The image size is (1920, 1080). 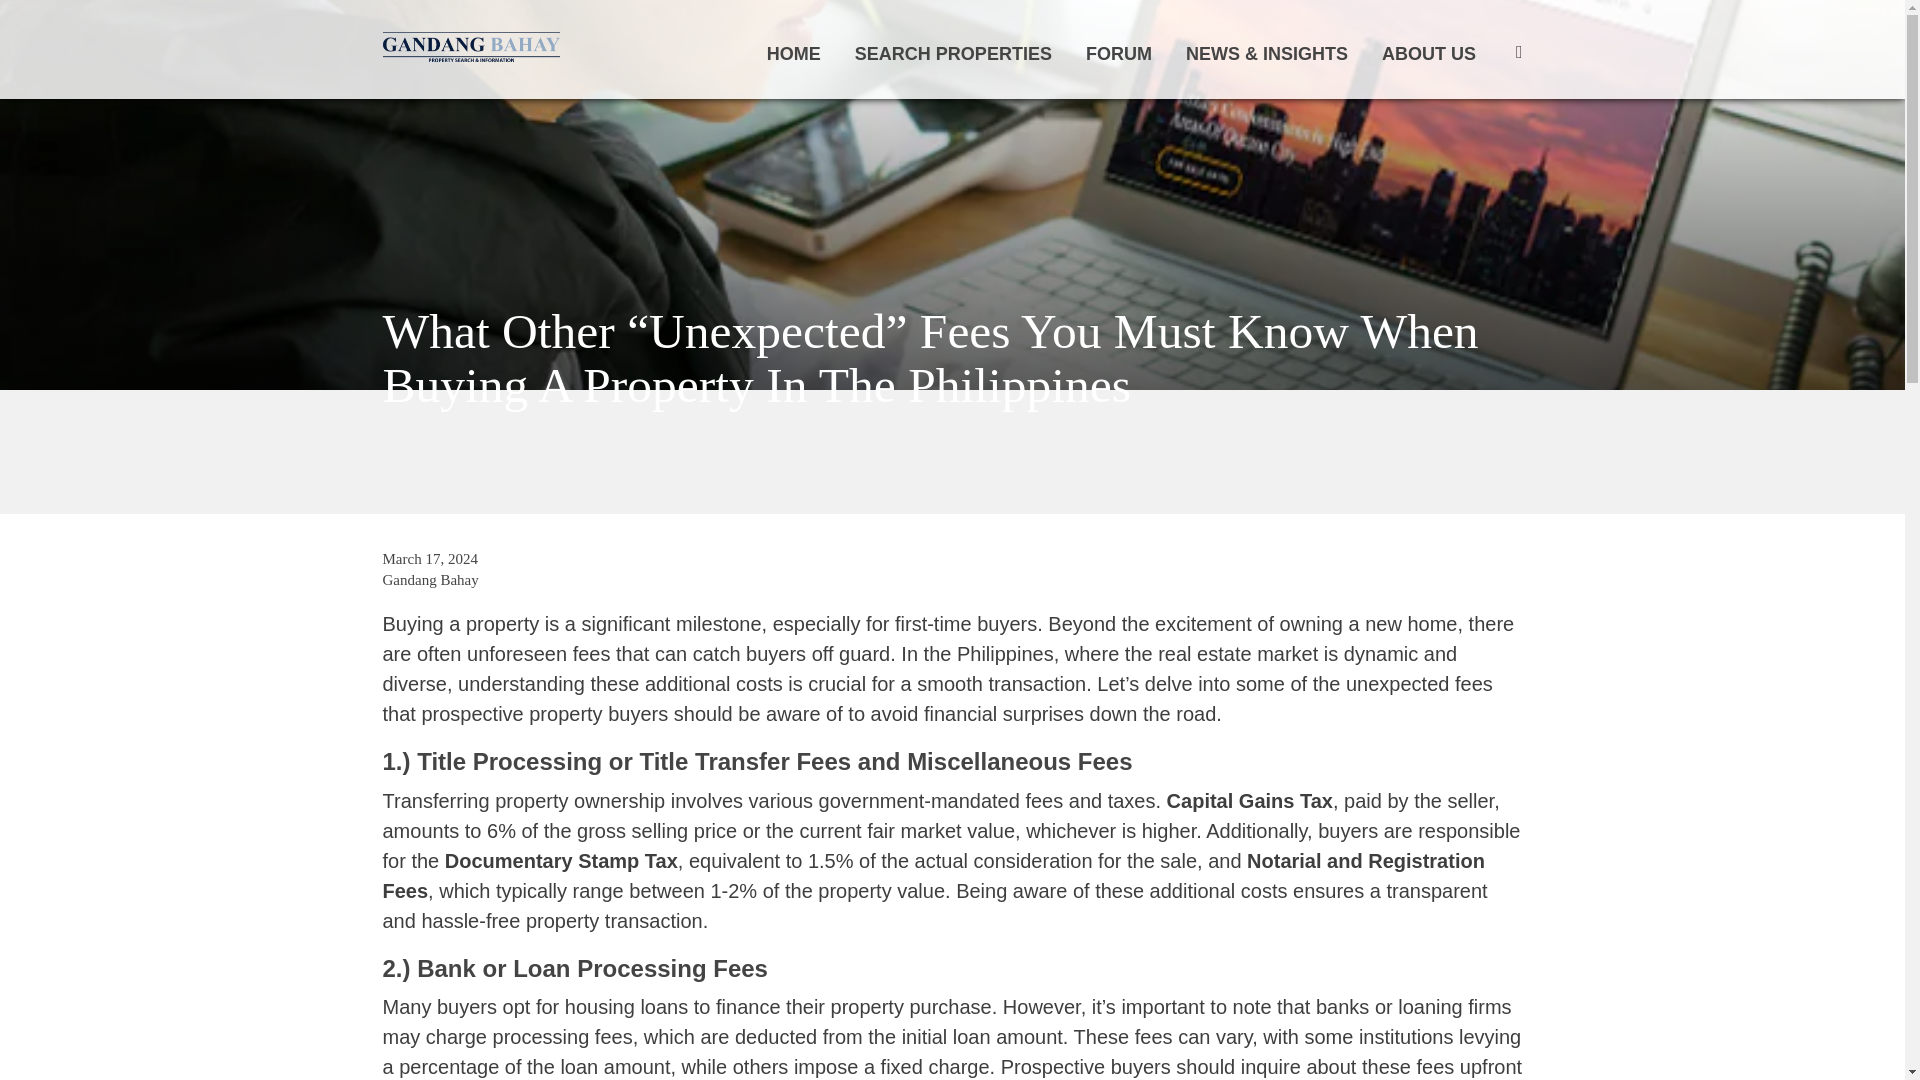 What do you see at coordinates (1119, 54) in the screenshot?
I see `FORUM` at bounding box center [1119, 54].